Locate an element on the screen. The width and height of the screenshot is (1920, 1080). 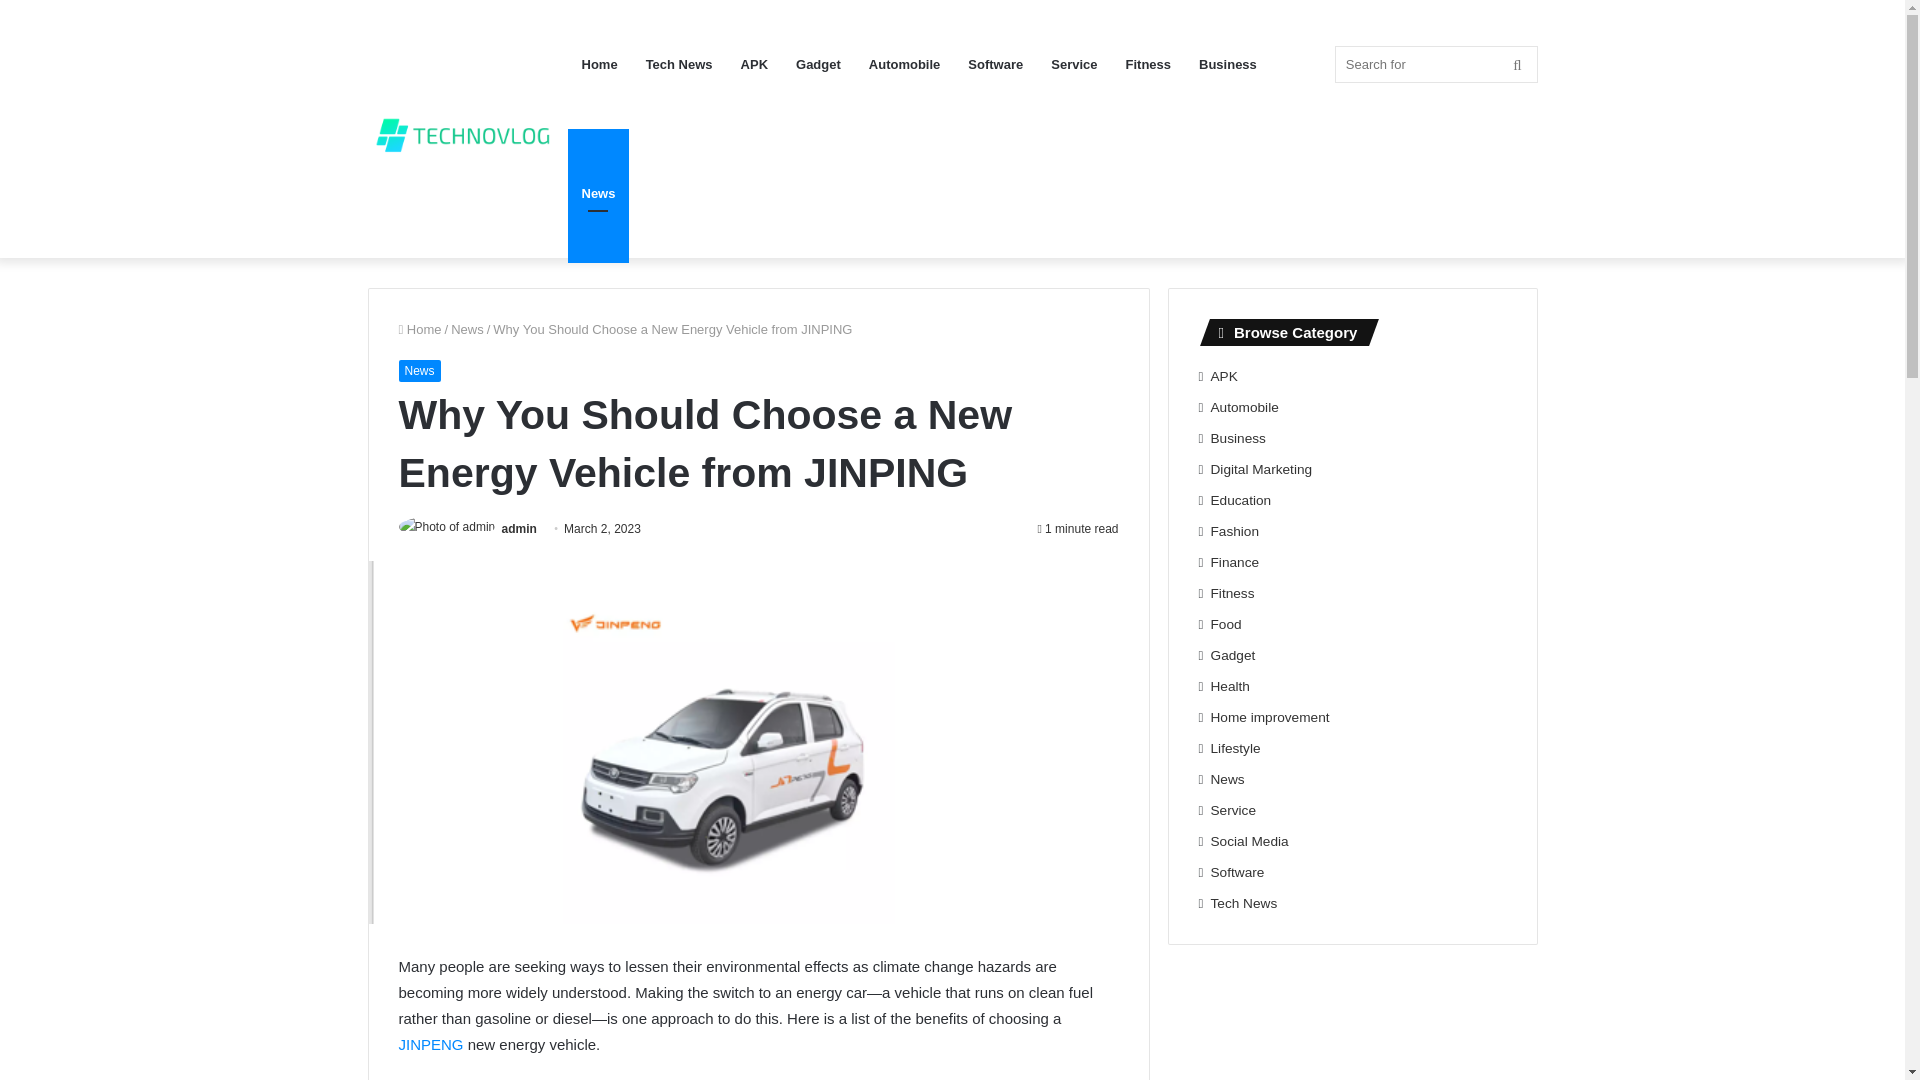
JINPENG is located at coordinates (430, 1044).